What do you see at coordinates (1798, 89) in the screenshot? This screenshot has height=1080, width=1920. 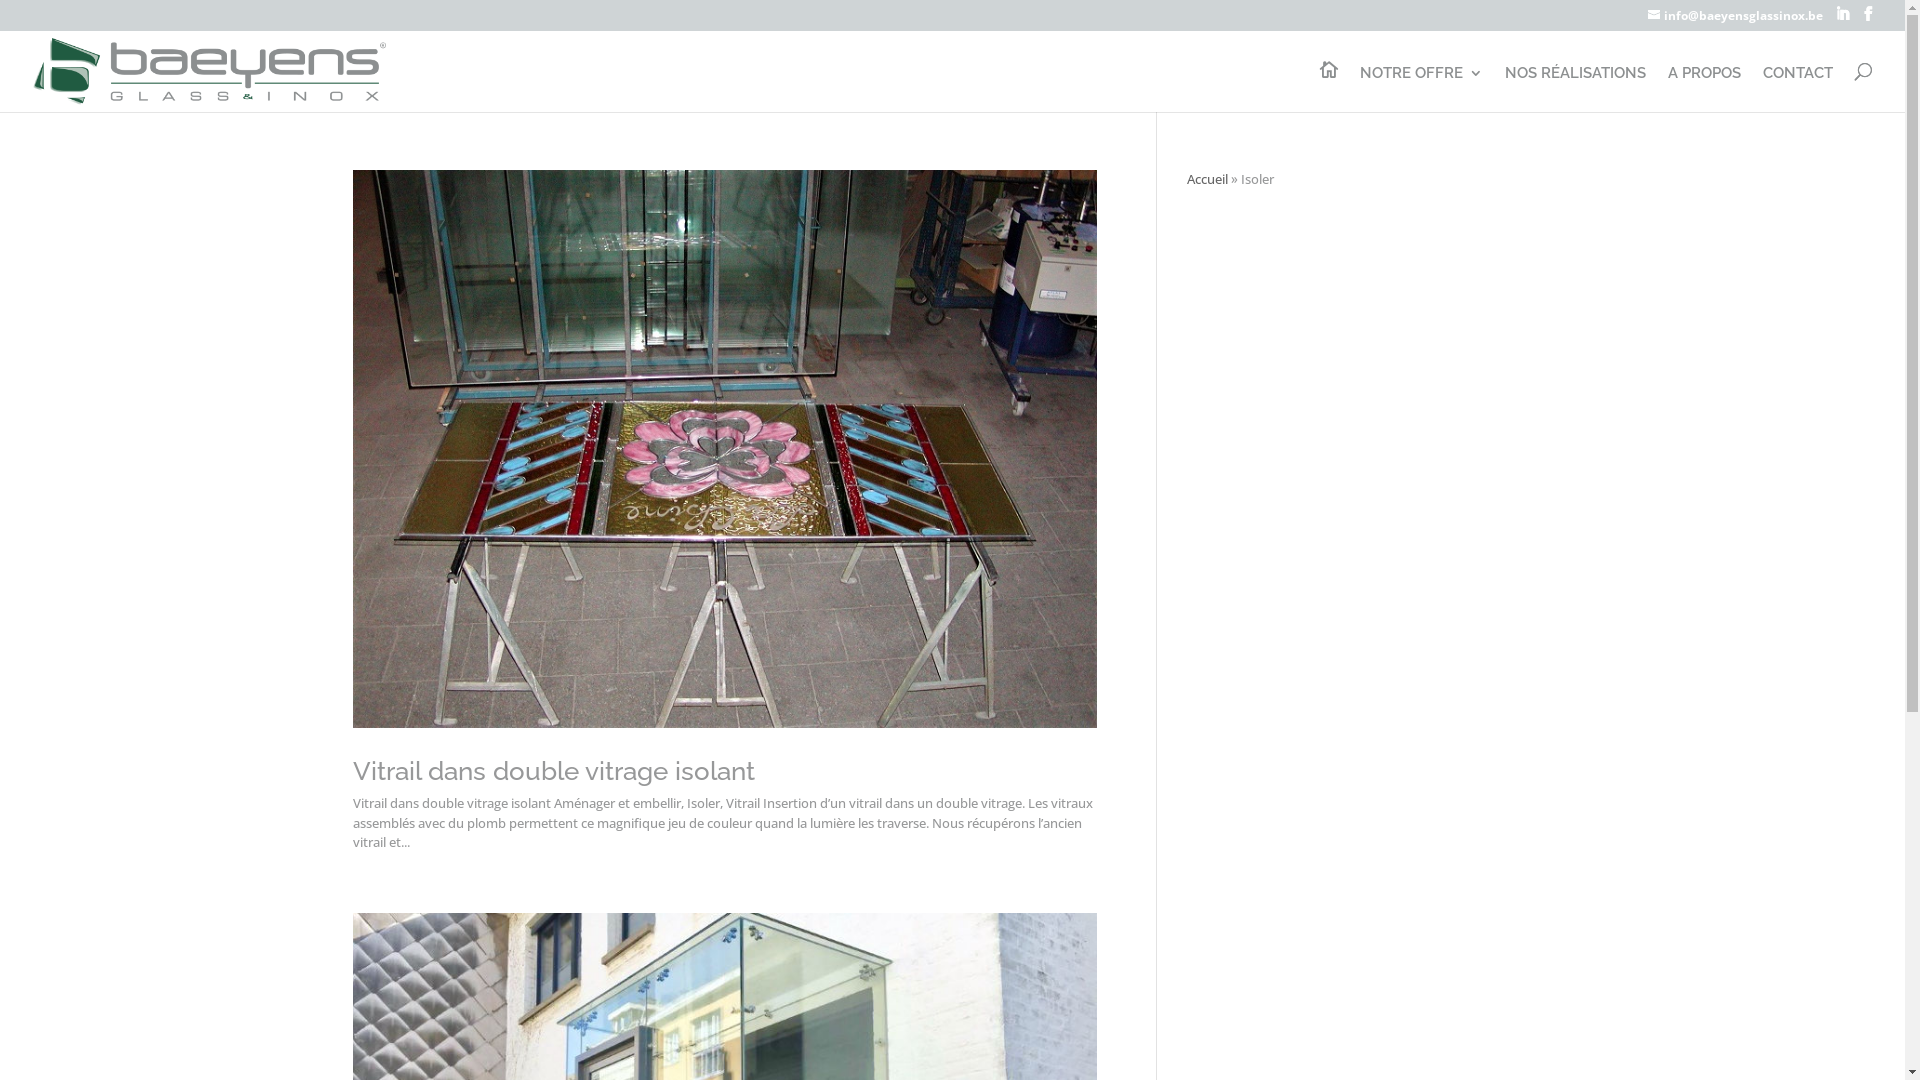 I see `CONTACT` at bounding box center [1798, 89].